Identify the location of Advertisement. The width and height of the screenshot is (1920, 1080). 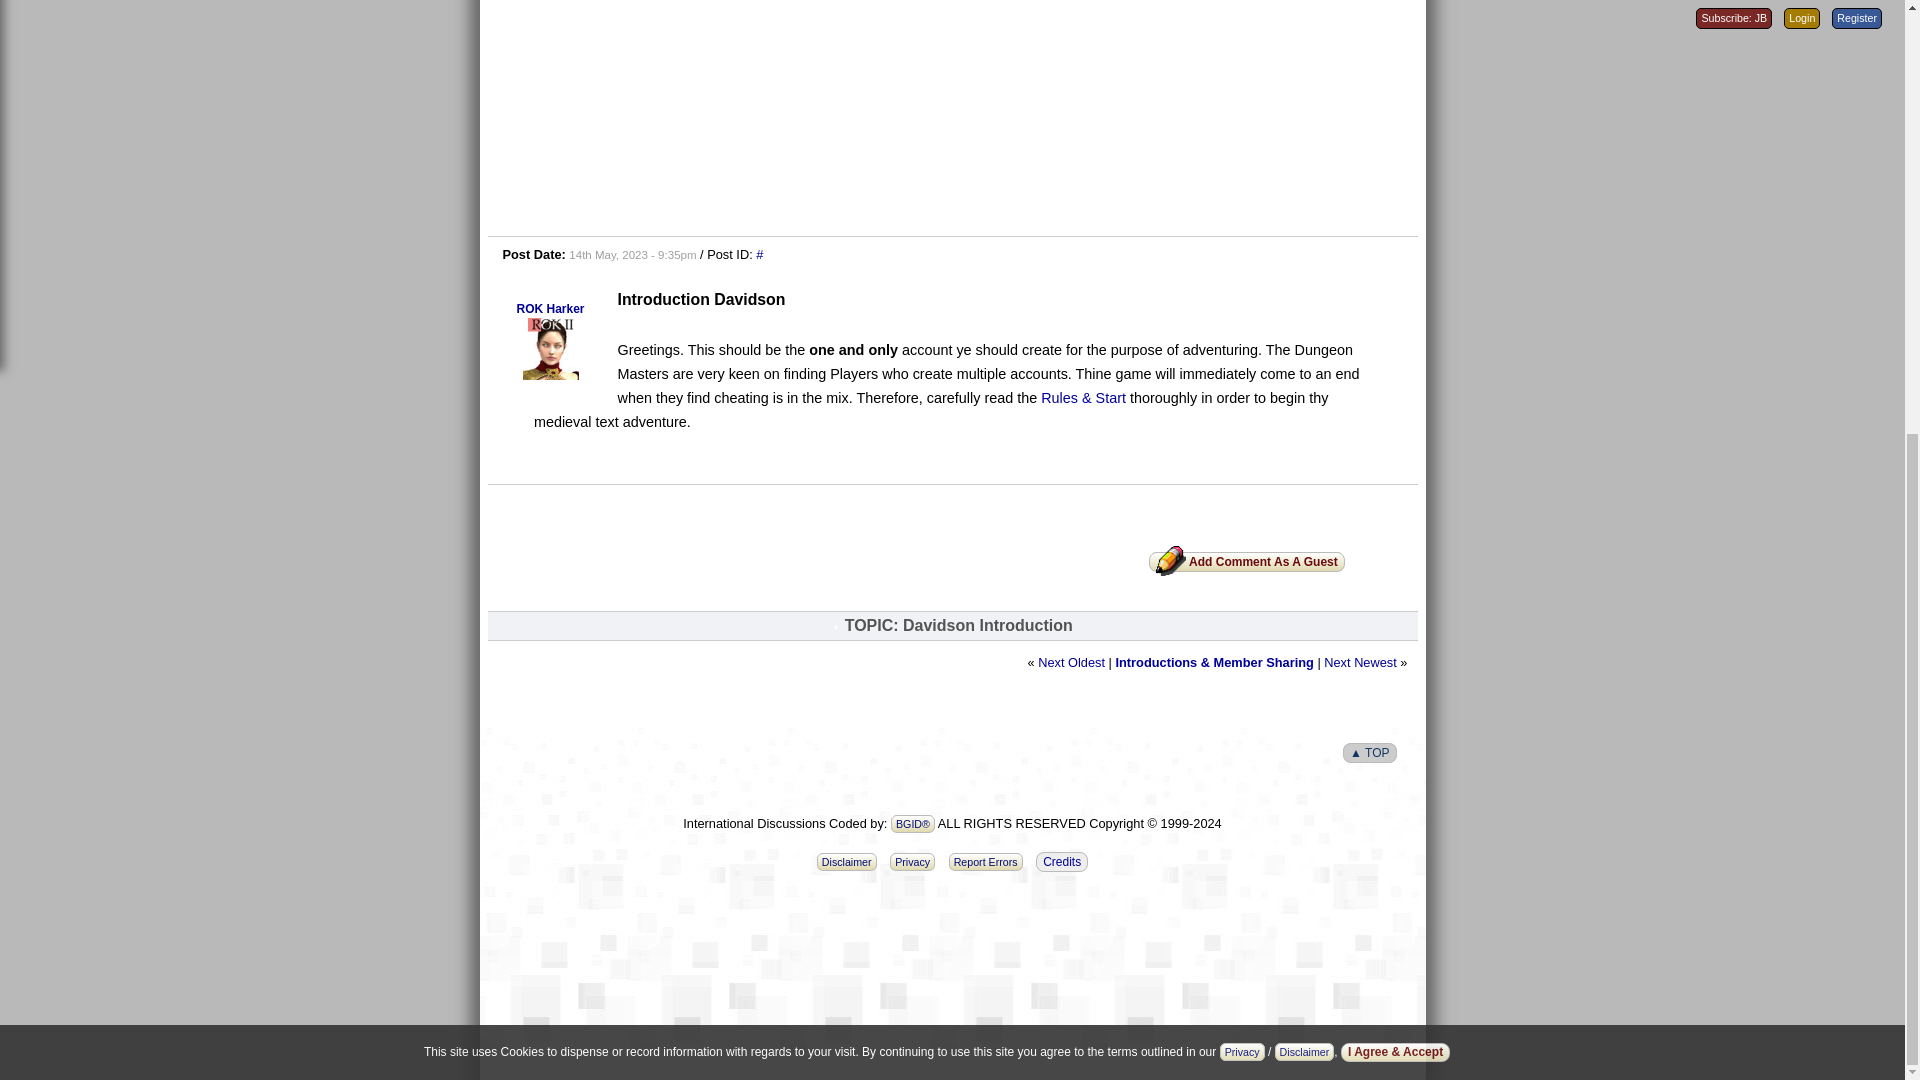
(952, 1016).